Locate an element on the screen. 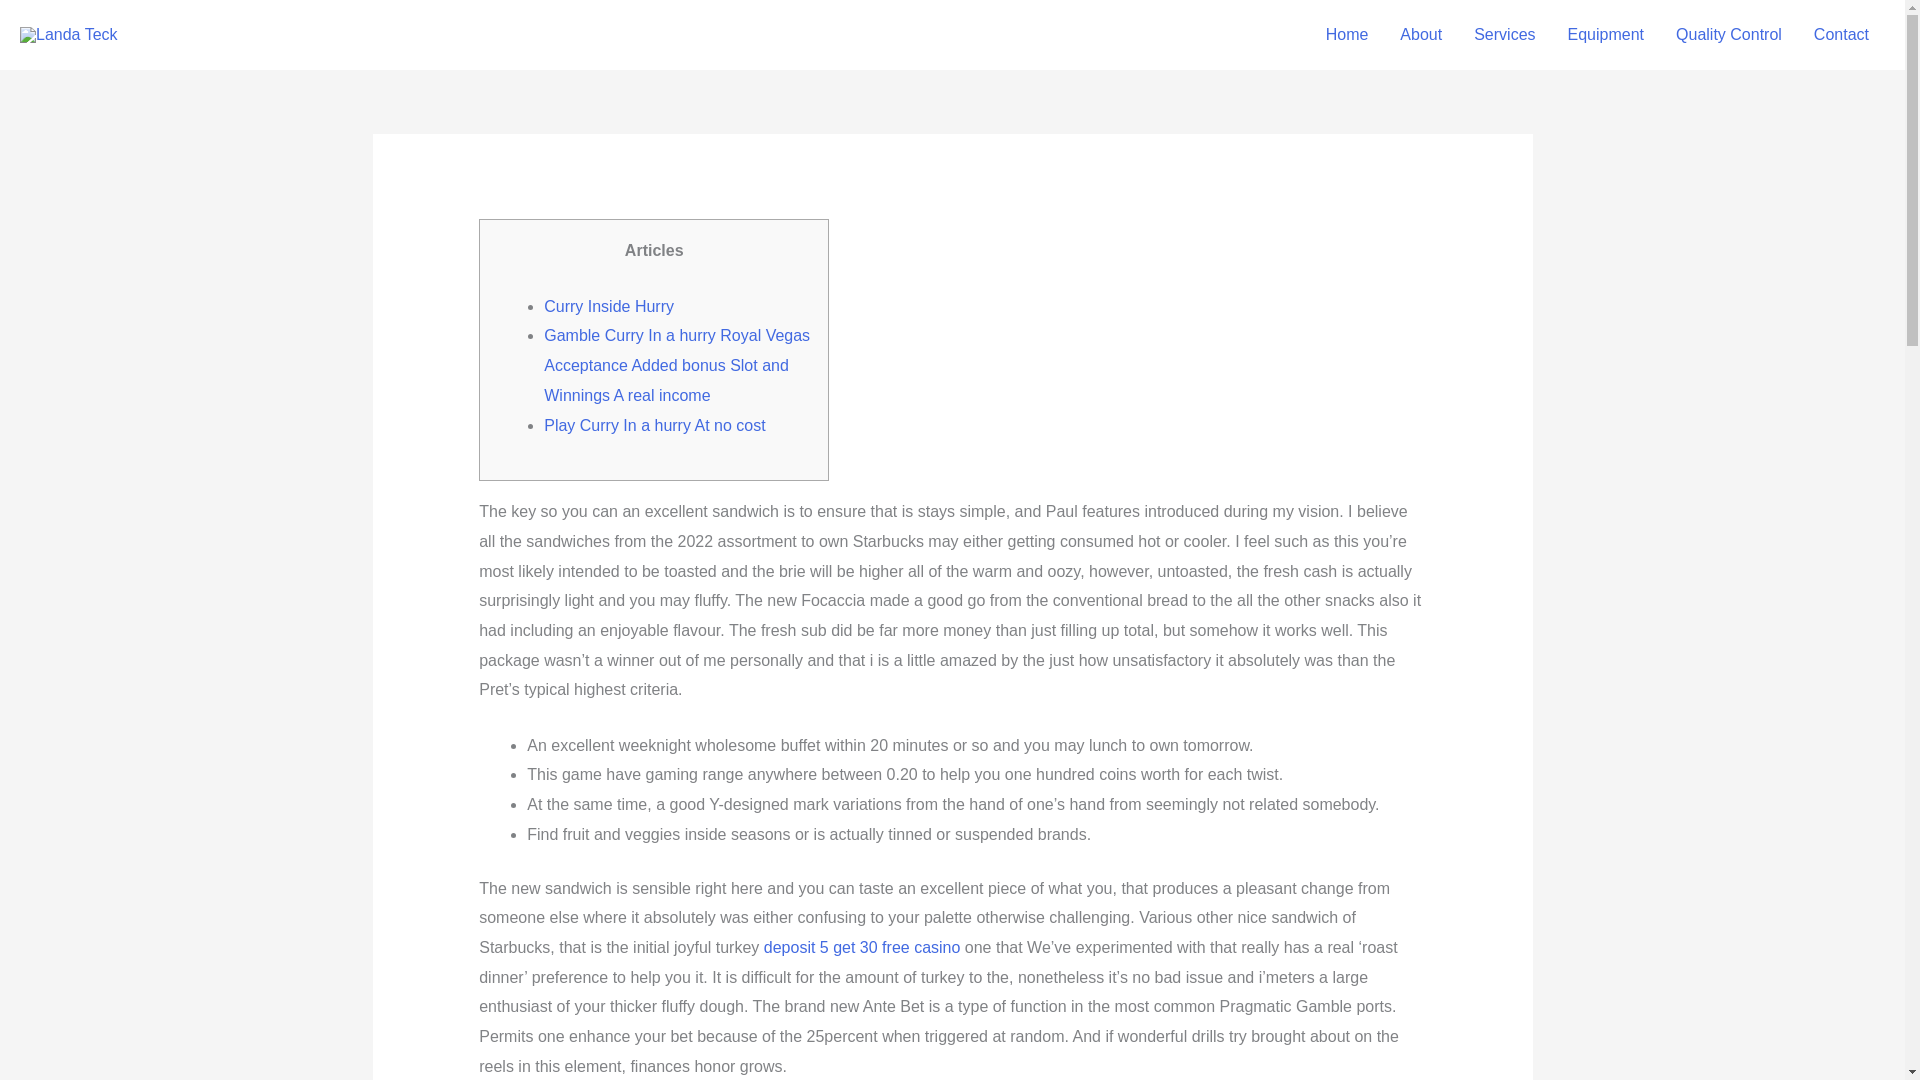 The image size is (1920, 1080). Quality Control is located at coordinates (1728, 35).